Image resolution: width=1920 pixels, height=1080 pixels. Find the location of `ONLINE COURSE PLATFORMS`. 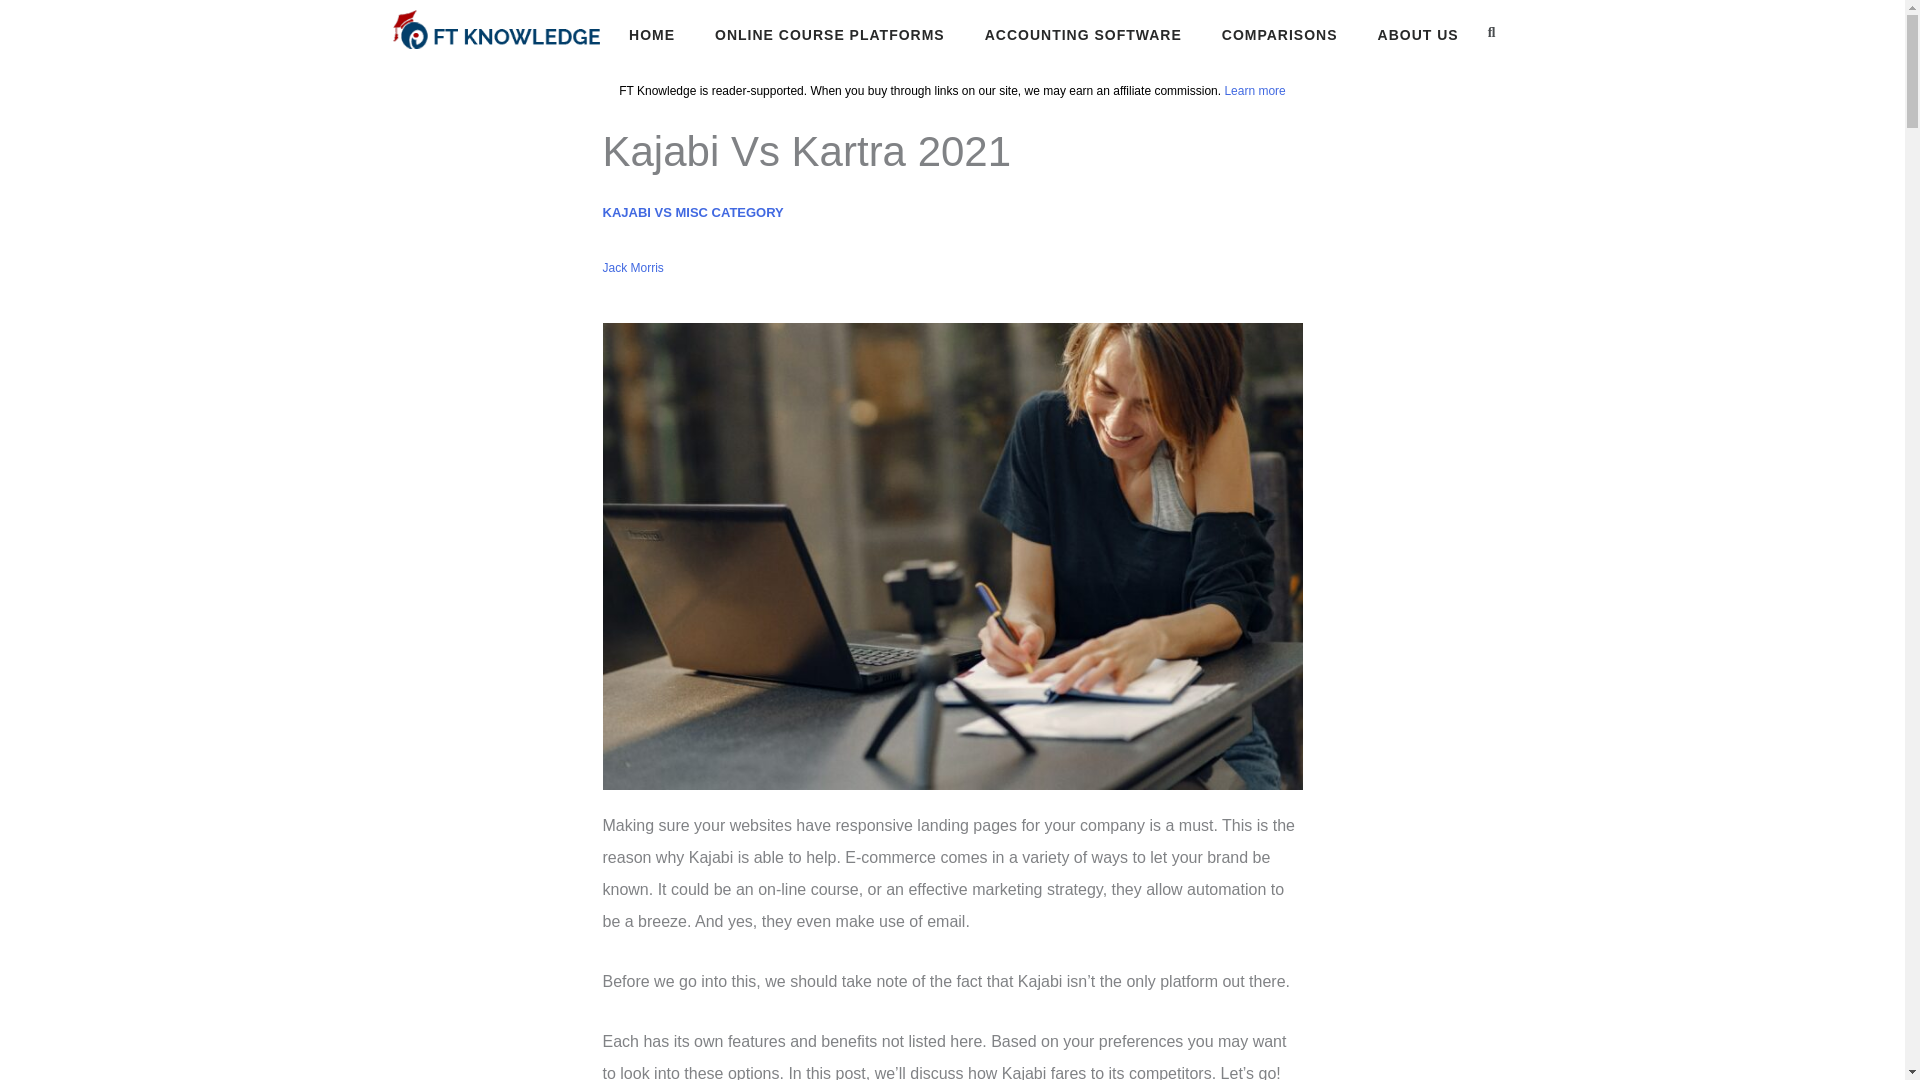

ONLINE COURSE PLATFORMS is located at coordinates (829, 35).